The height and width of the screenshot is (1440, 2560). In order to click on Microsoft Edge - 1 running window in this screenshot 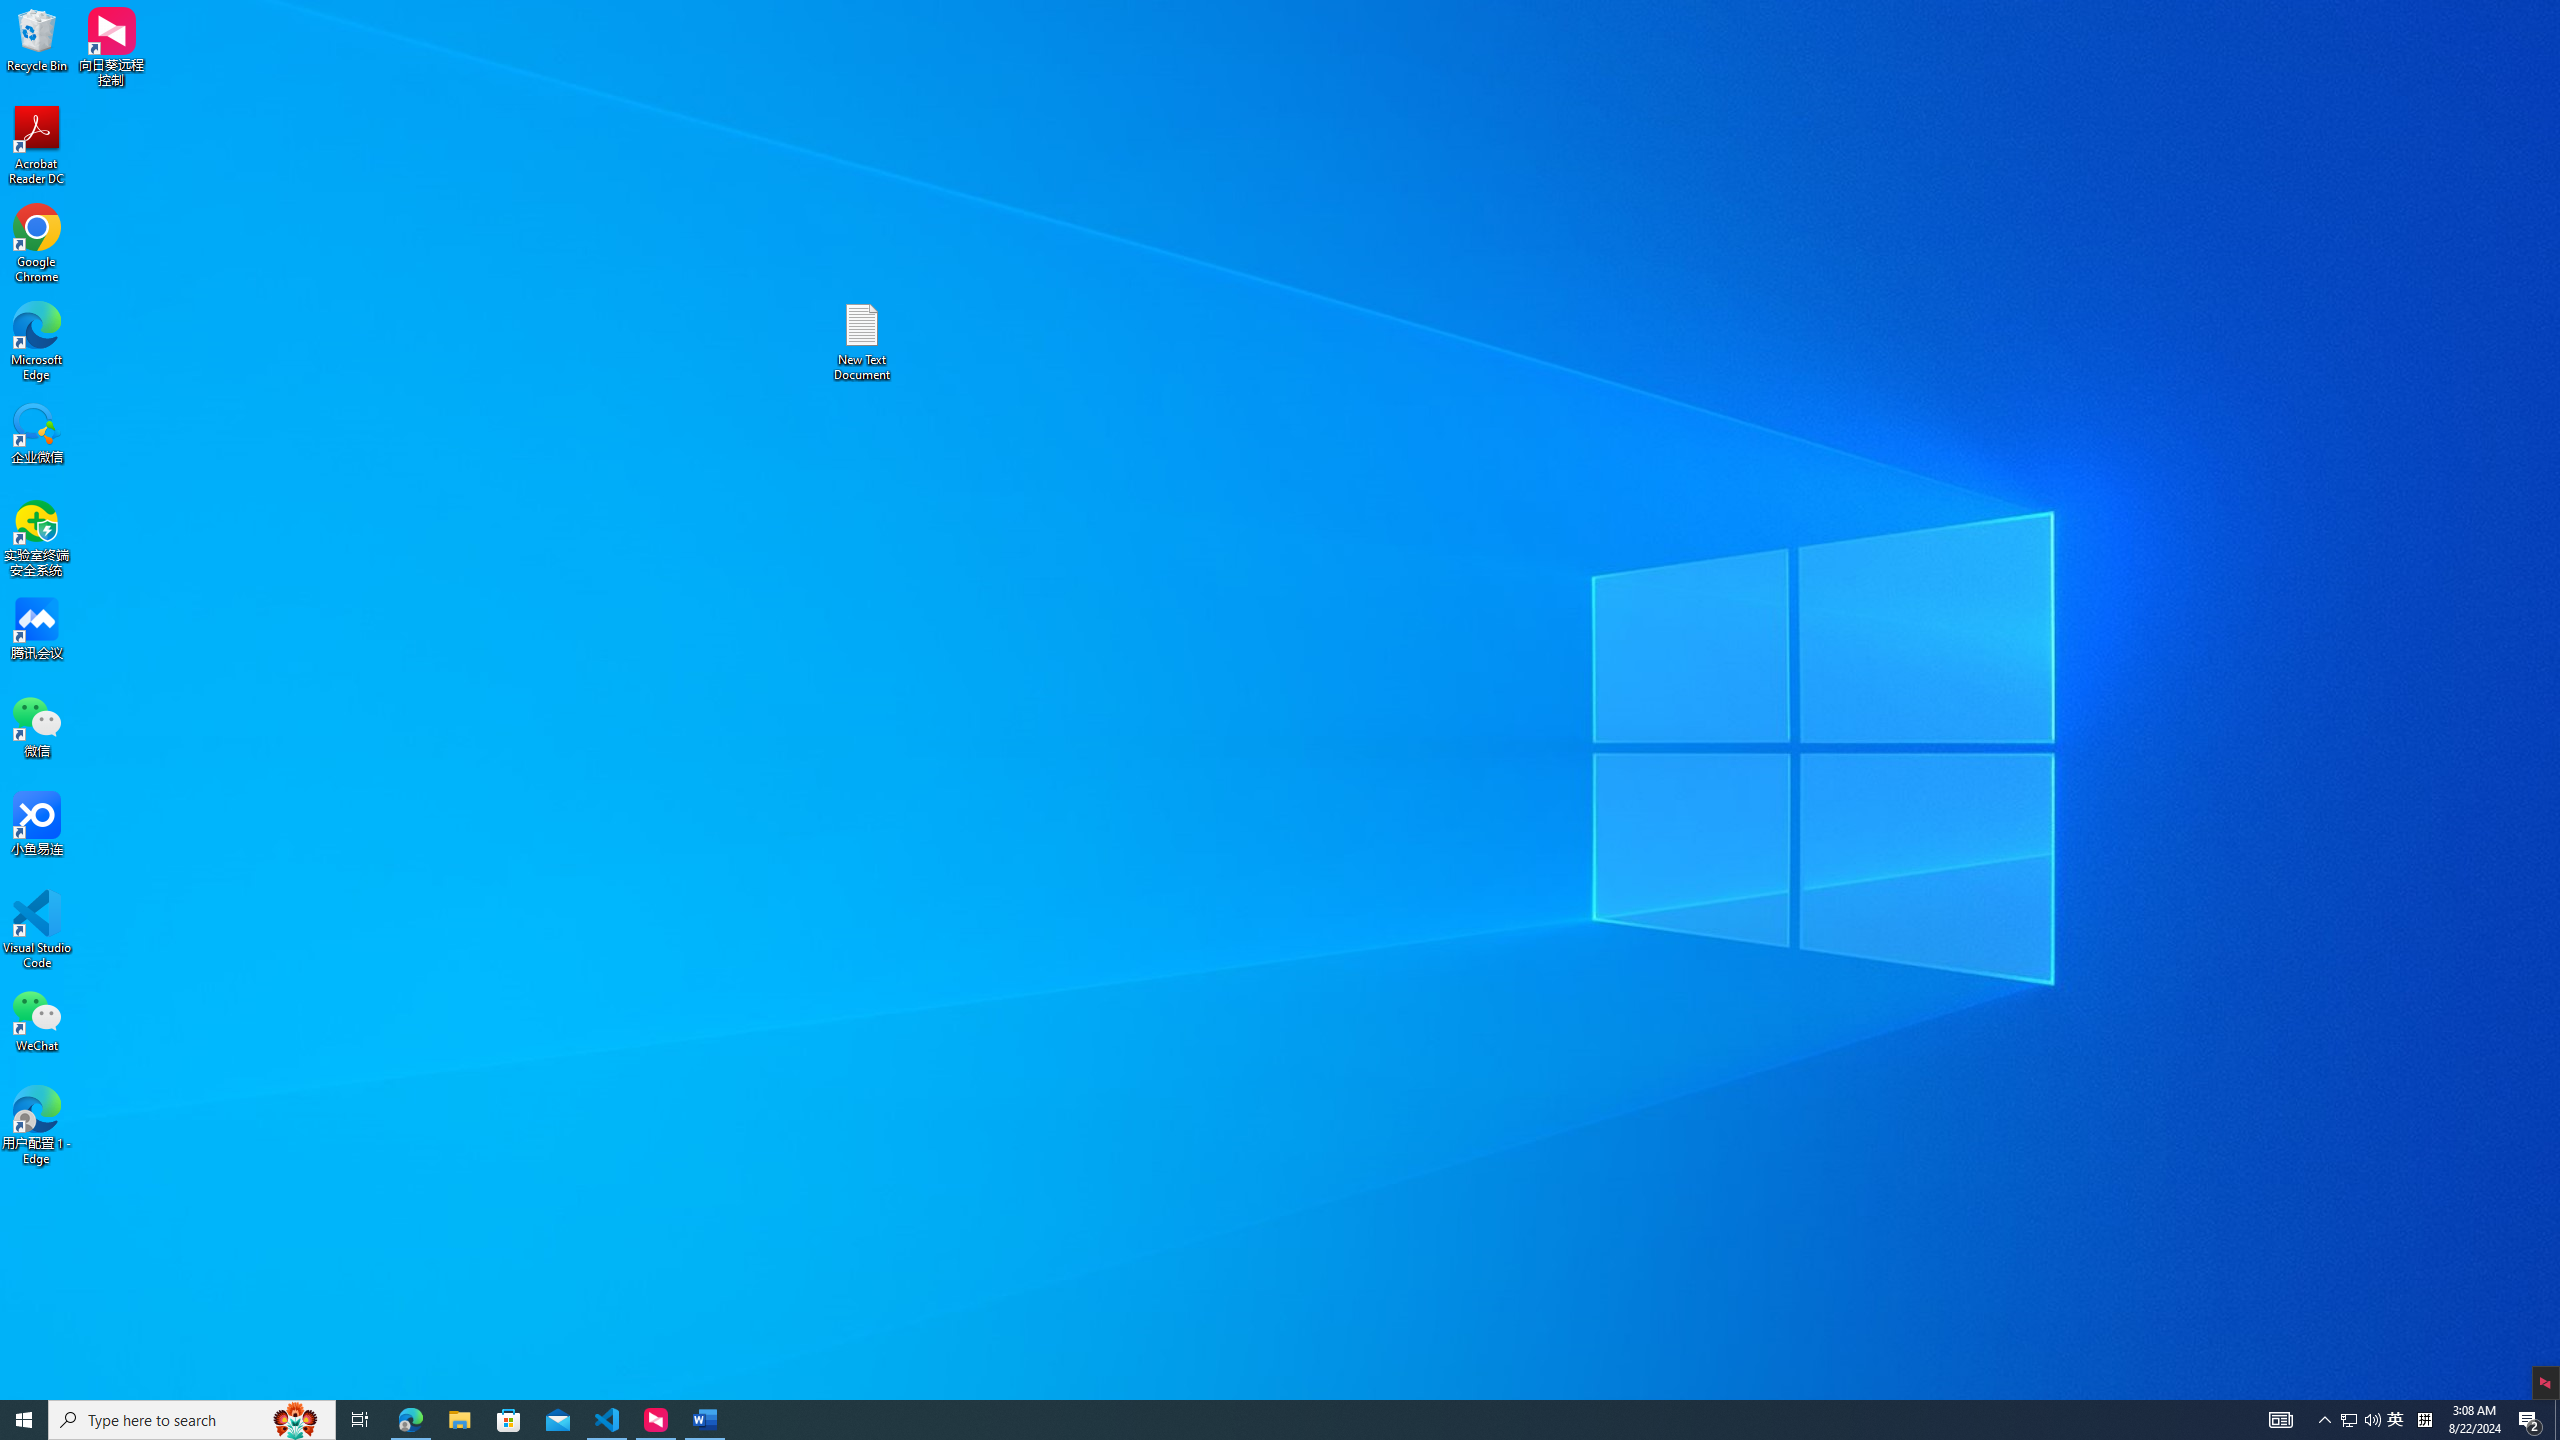, I will do `click(410, 1420)`.